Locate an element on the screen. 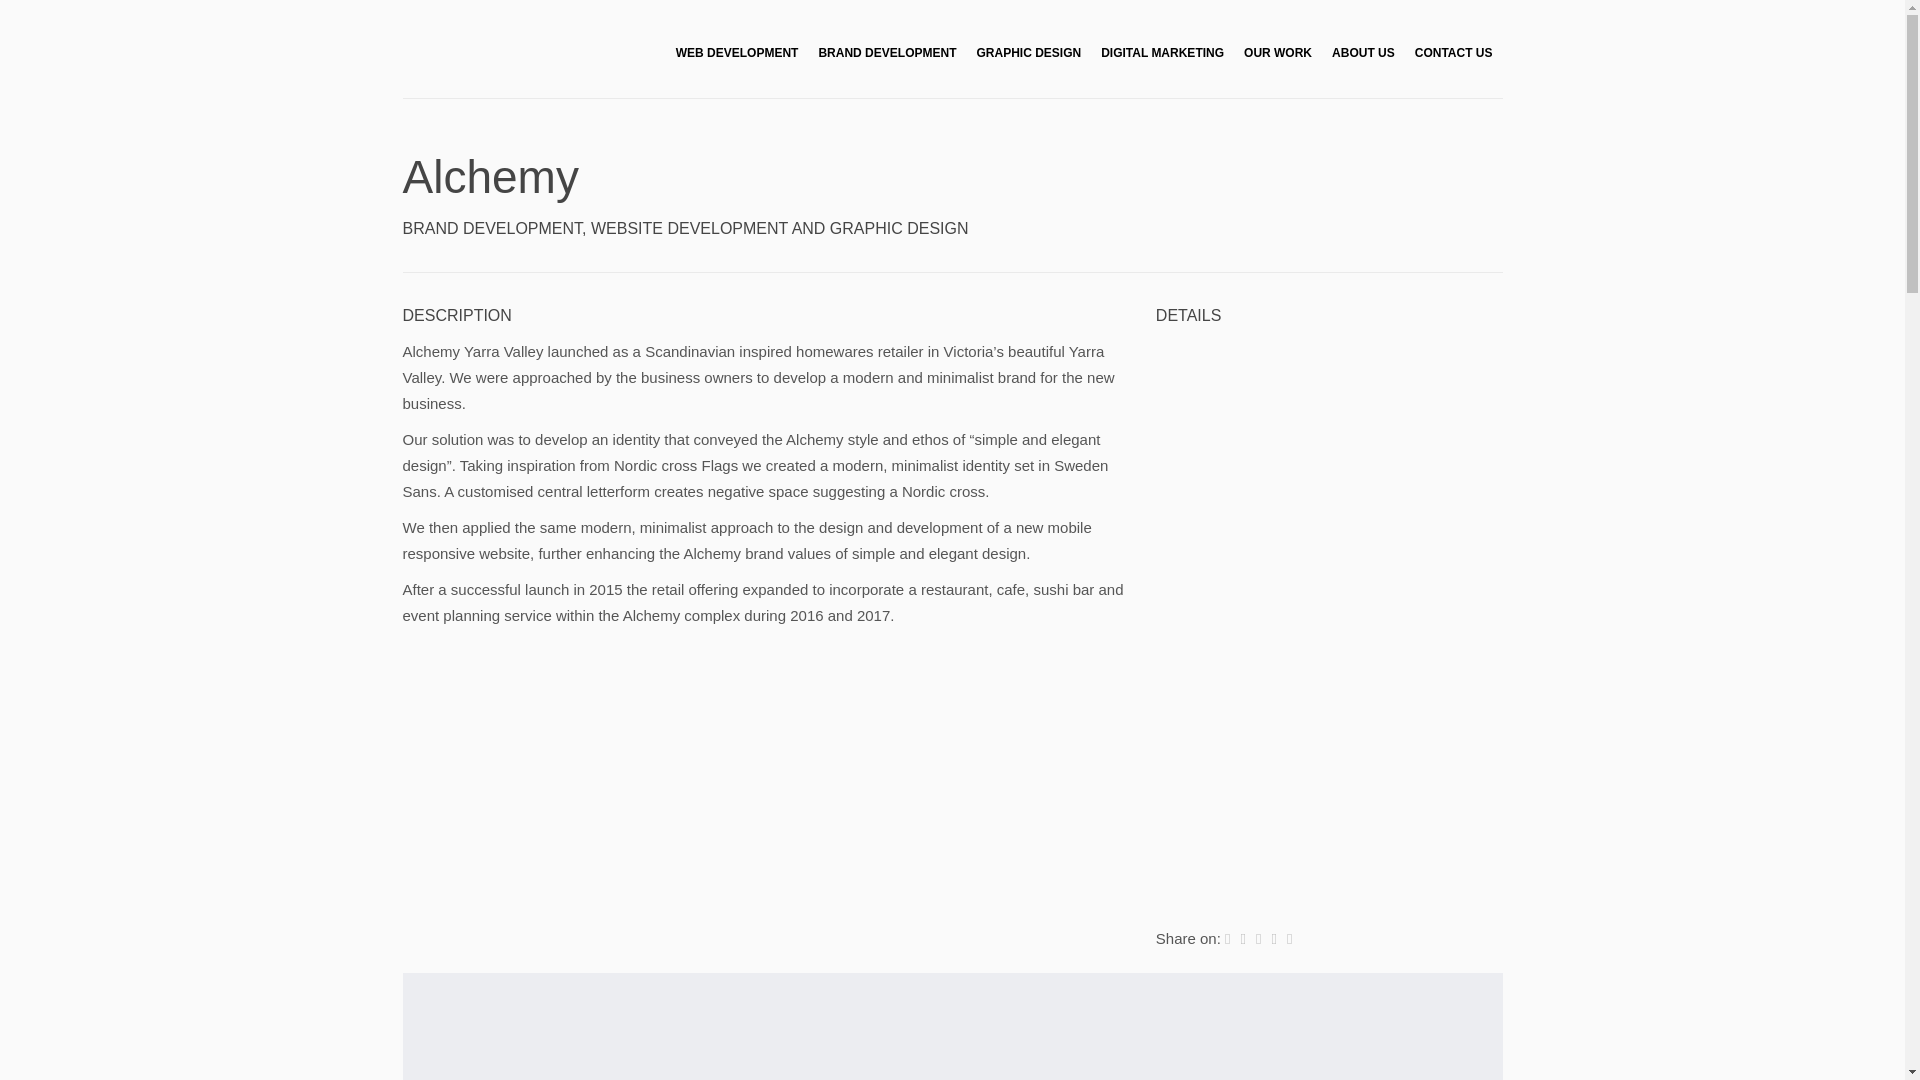  OUR WORK is located at coordinates (1278, 53).